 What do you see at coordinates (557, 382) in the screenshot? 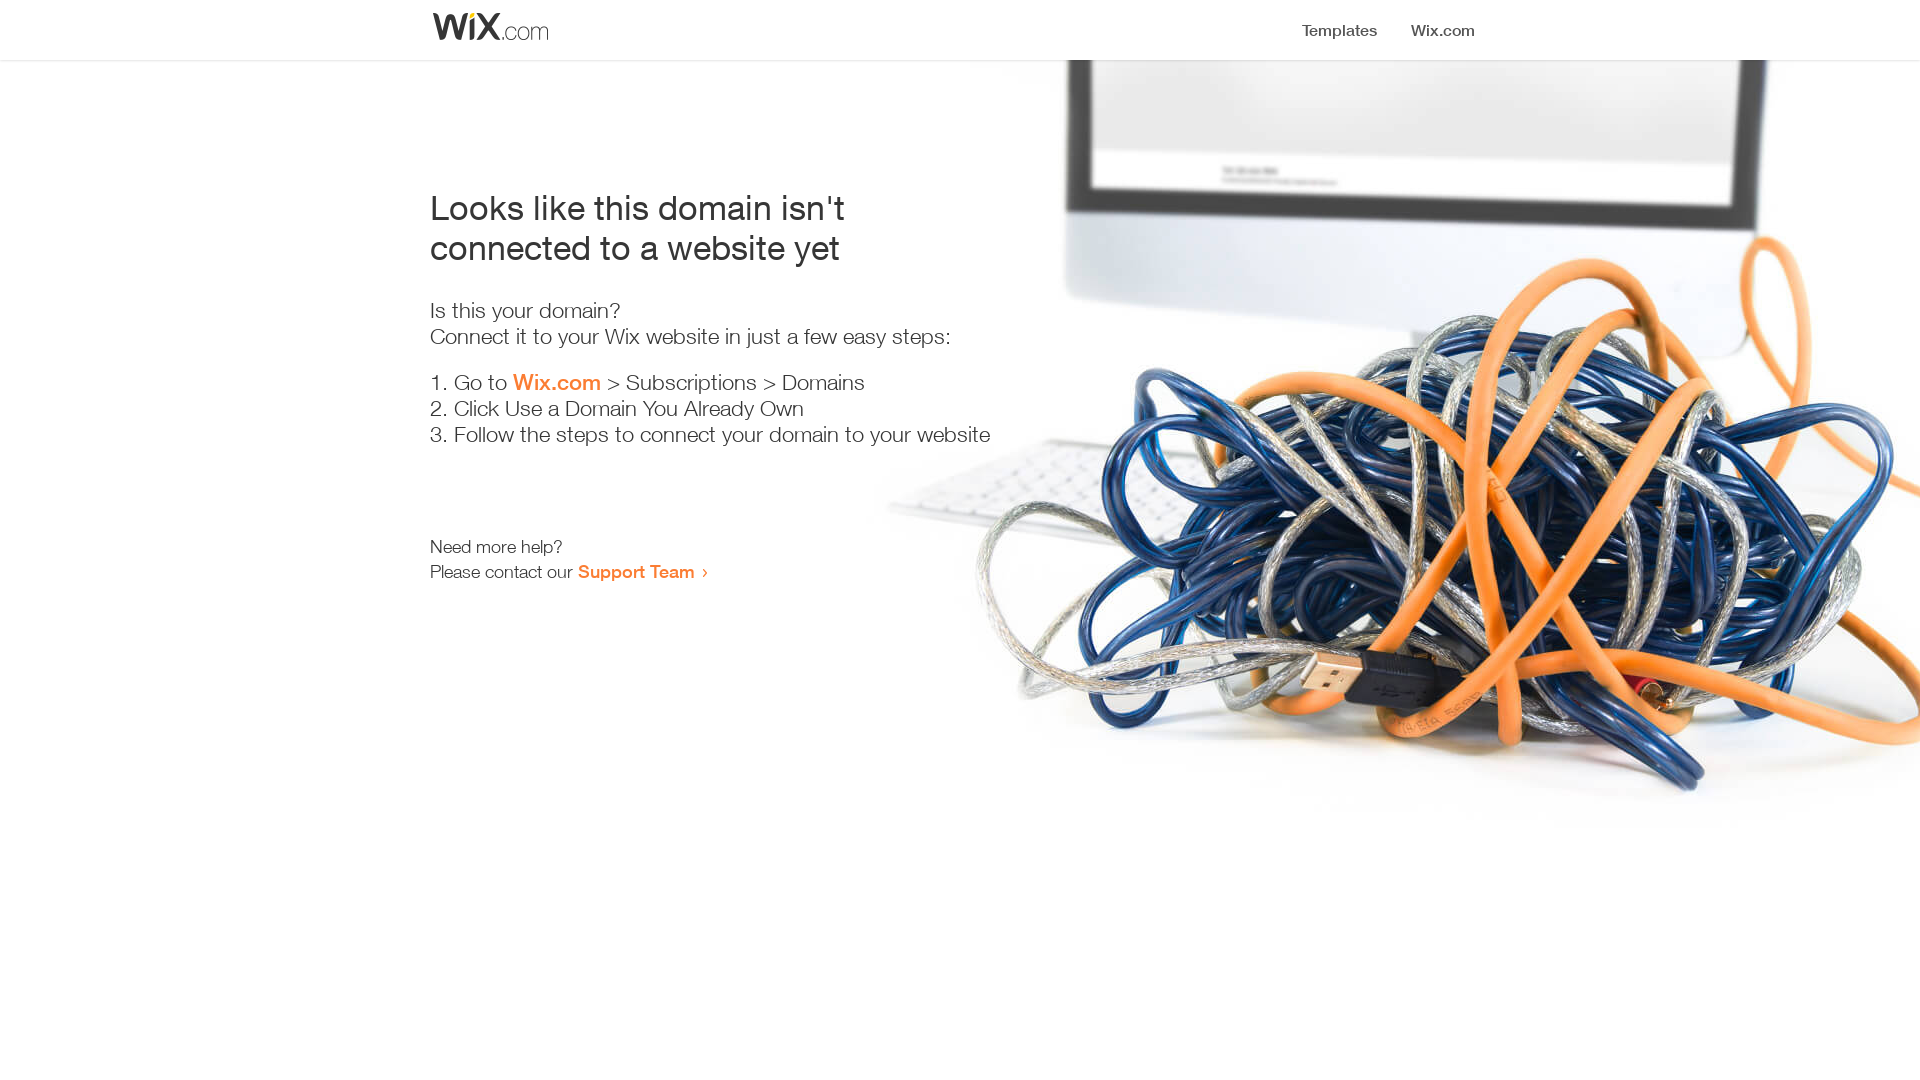
I see `Wix.com` at bounding box center [557, 382].